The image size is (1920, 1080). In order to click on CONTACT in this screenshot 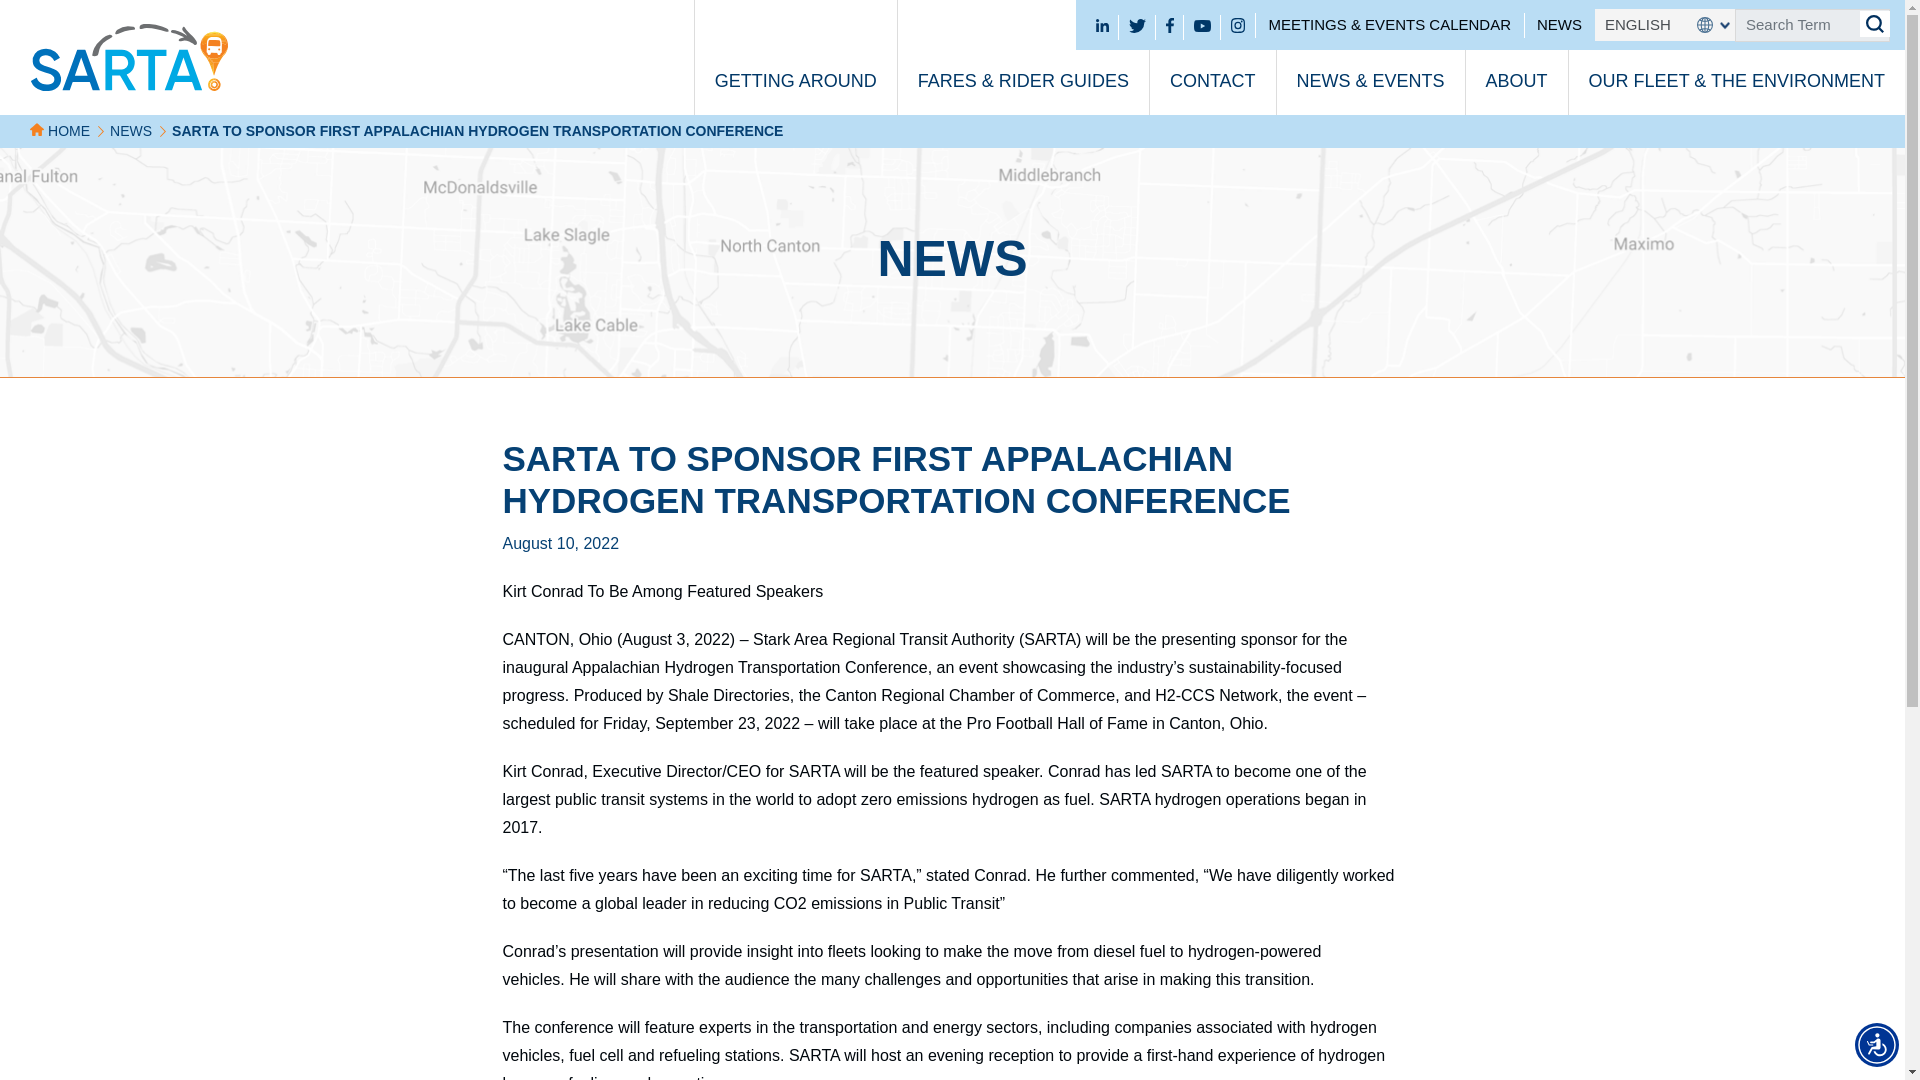, I will do `click(1212, 57)`.